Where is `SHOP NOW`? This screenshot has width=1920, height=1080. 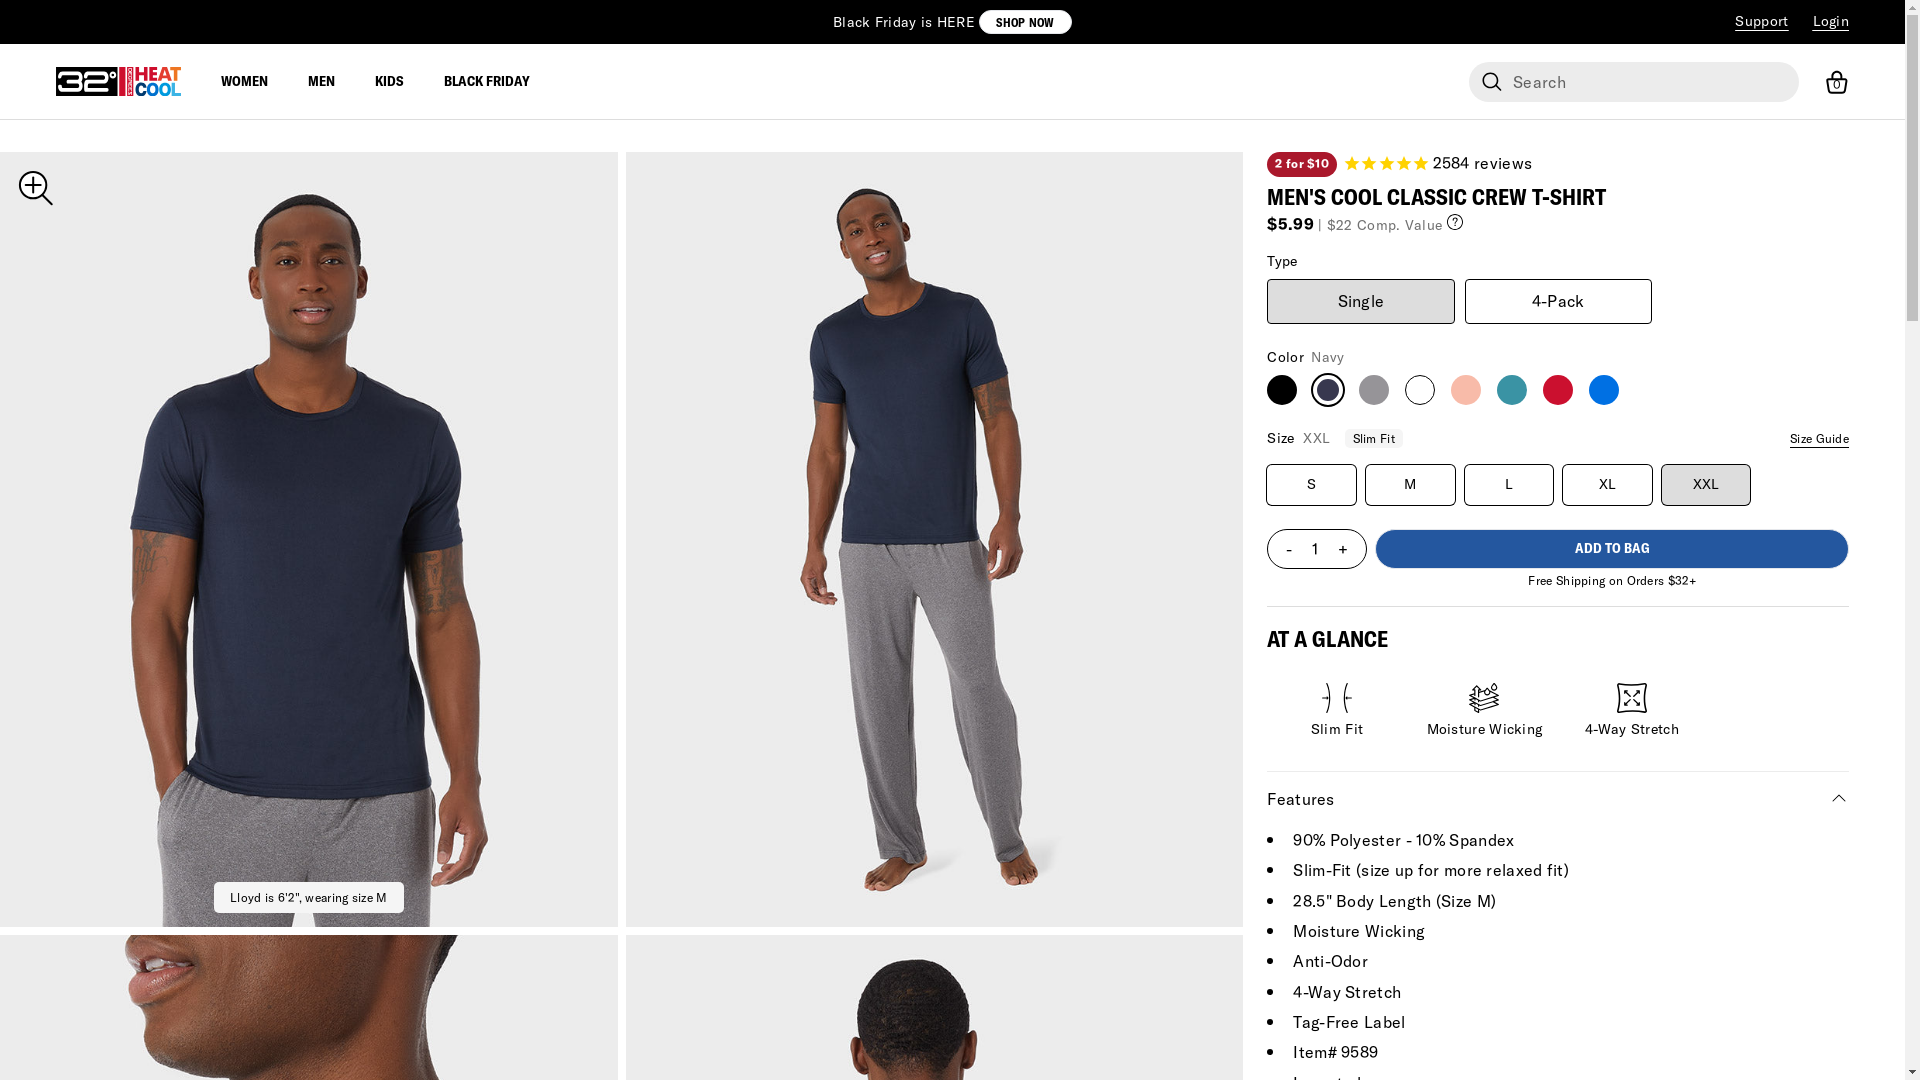 SHOP NOW is located at coordinates (1025, 22).